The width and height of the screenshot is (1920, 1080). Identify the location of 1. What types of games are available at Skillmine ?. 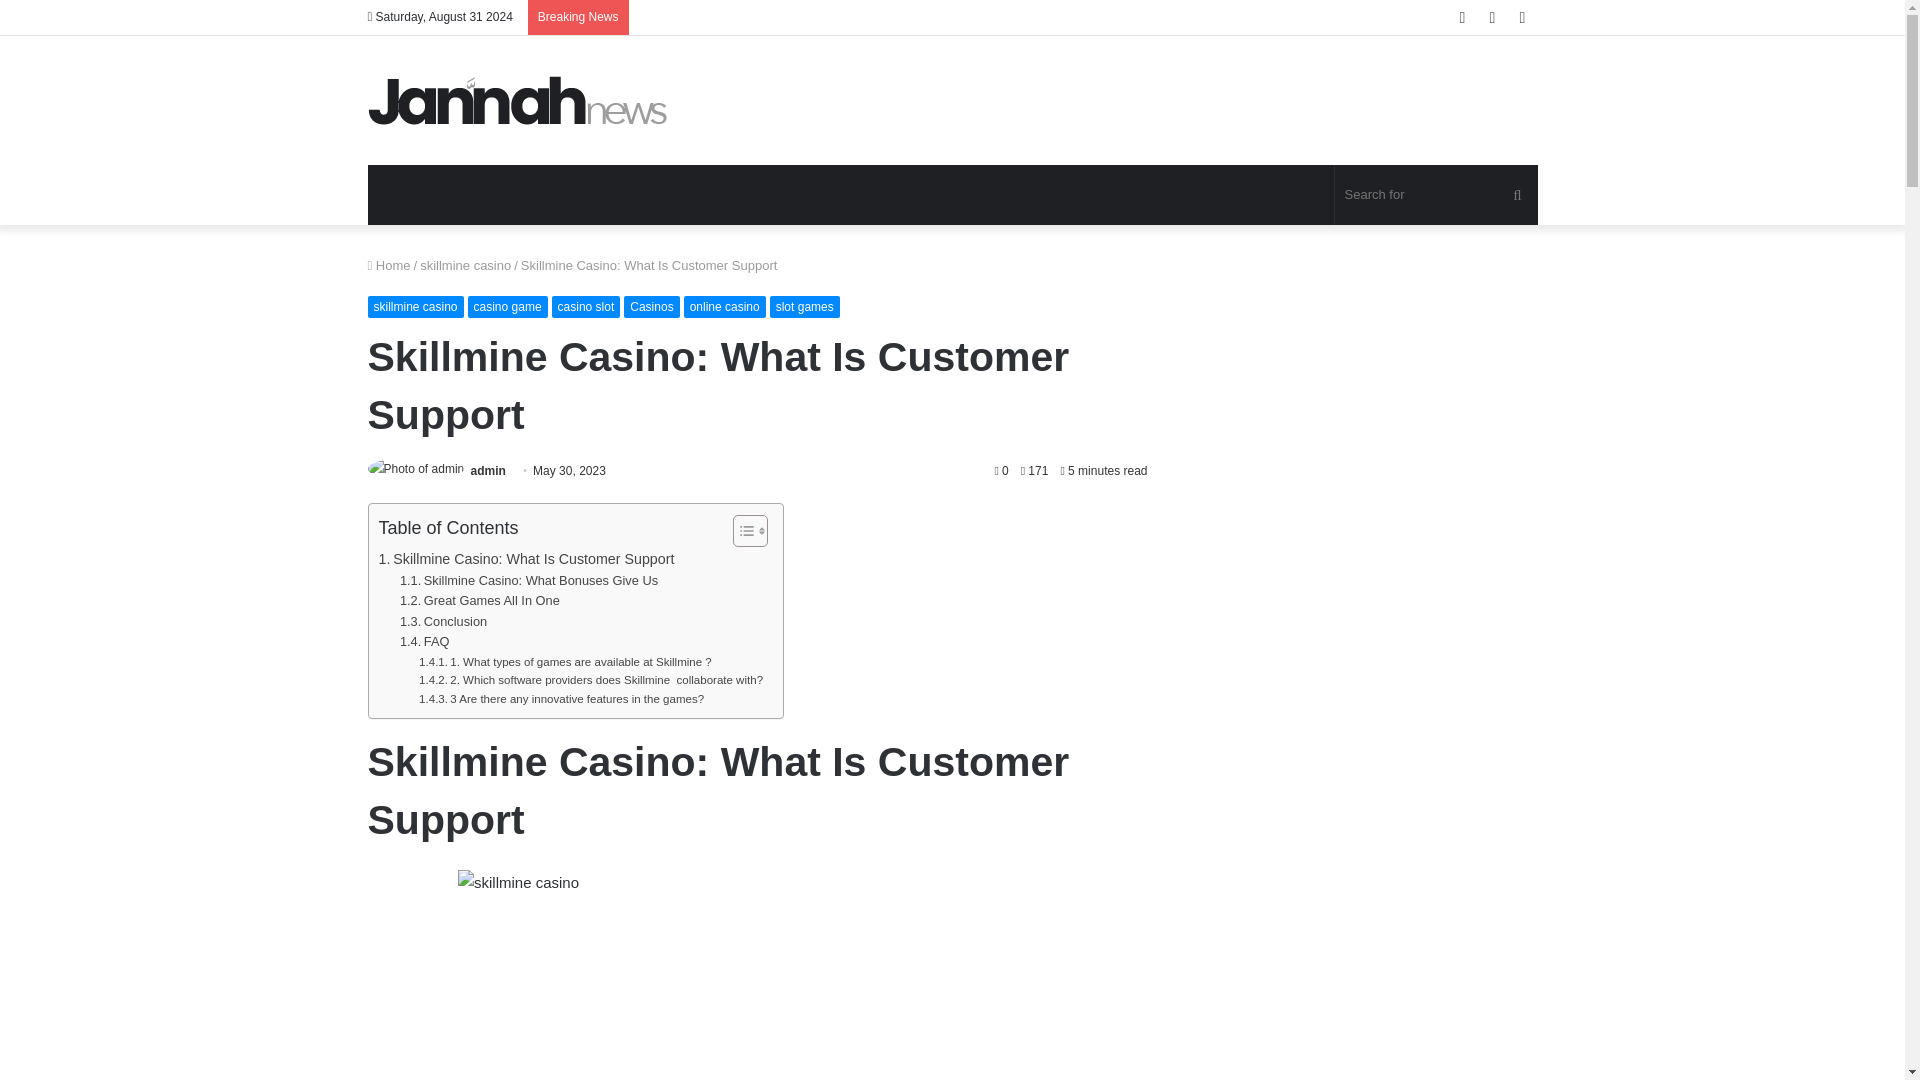
(565, 662).